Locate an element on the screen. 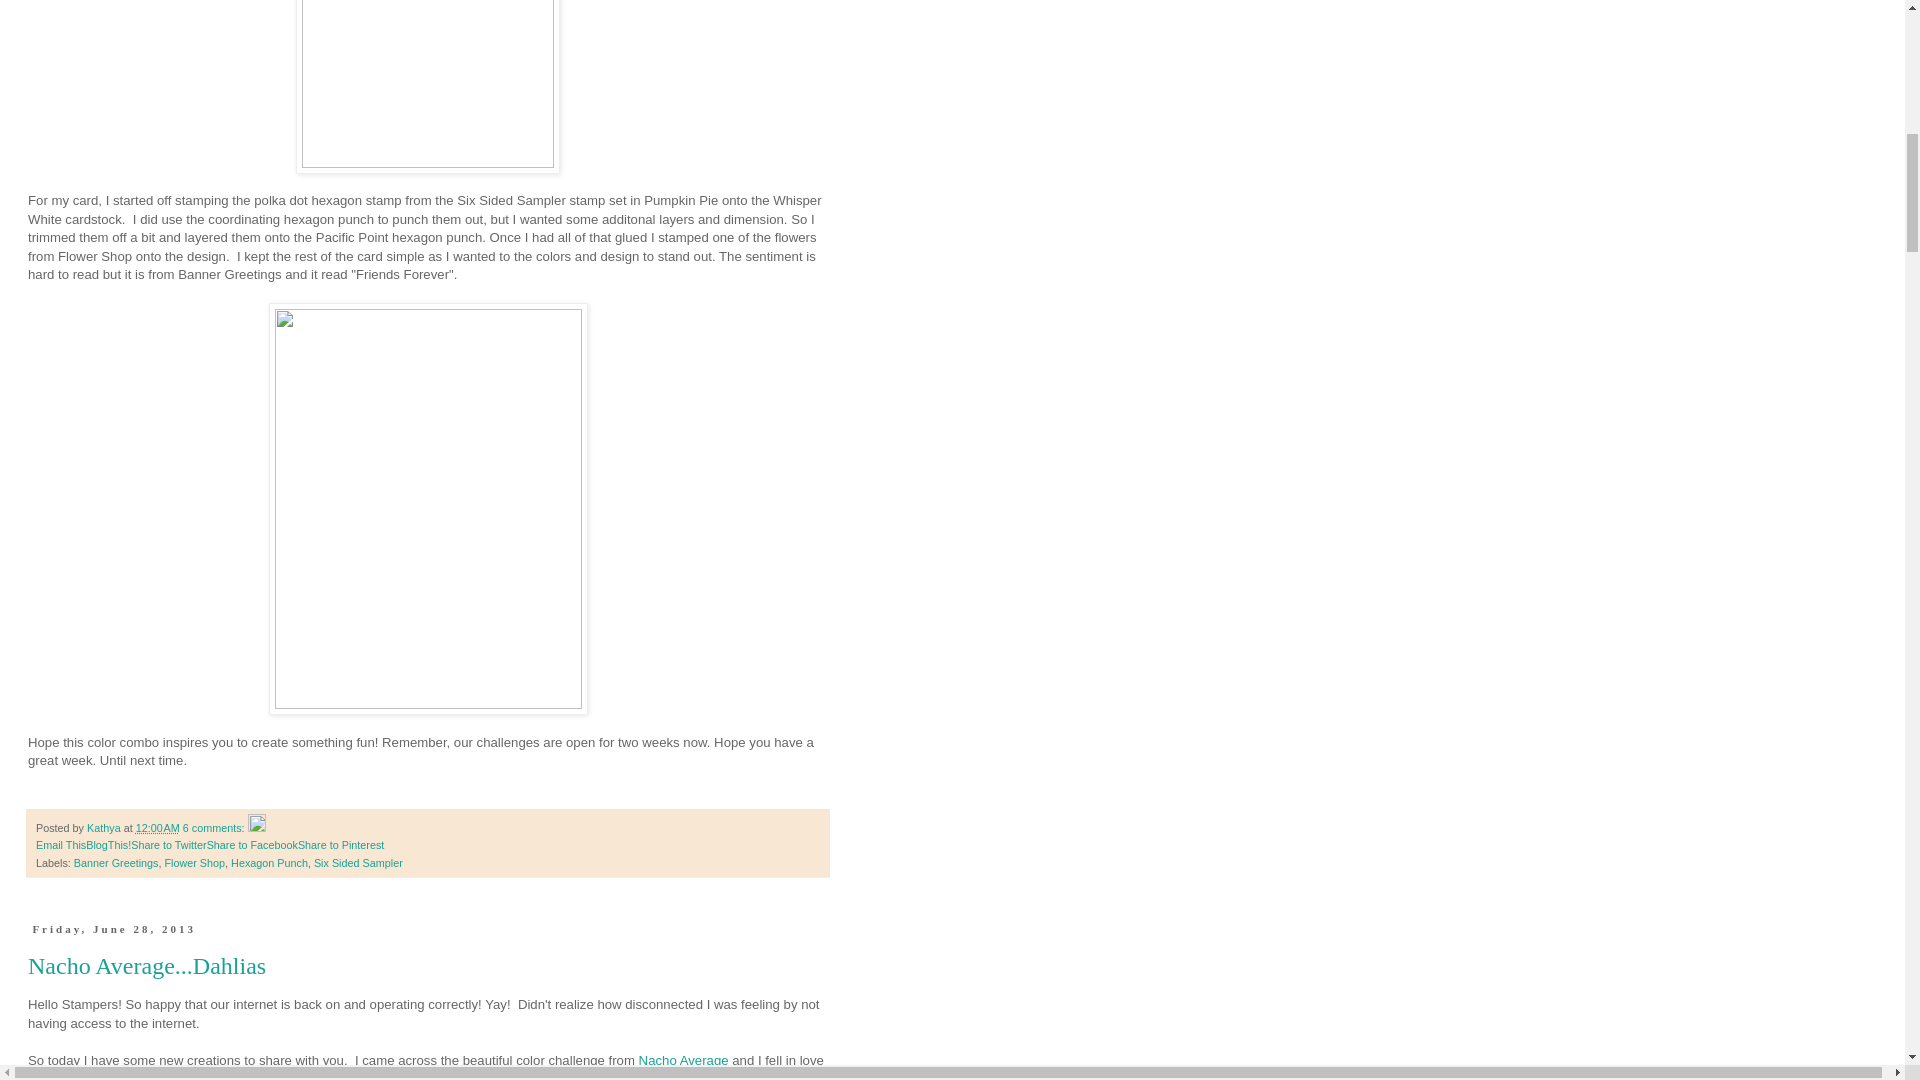 Image resolution: width=1920 pixels, height=1080 pixels. Edit Post is located at coordinates (256, 827).